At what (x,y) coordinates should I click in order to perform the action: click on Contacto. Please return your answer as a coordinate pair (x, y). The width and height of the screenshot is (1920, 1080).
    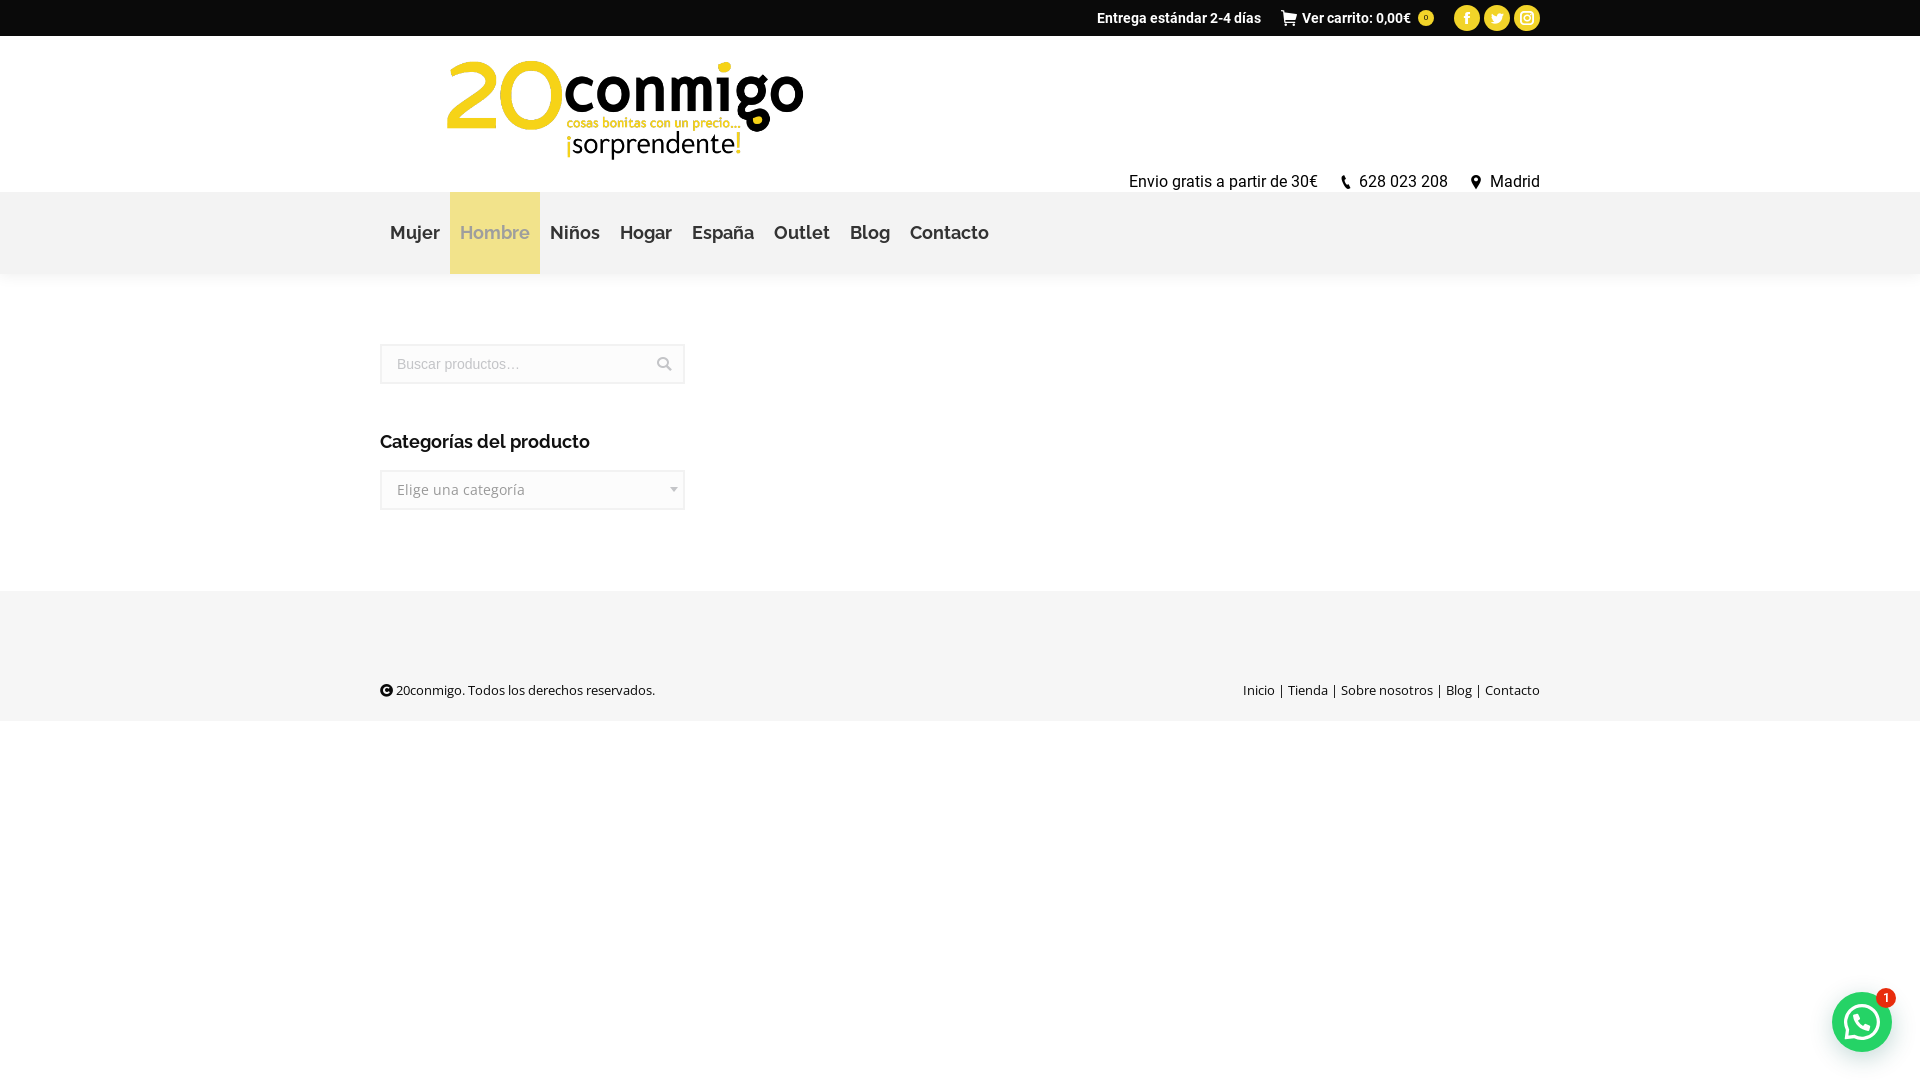
    Looking at the image, I should click on (1512, 690).